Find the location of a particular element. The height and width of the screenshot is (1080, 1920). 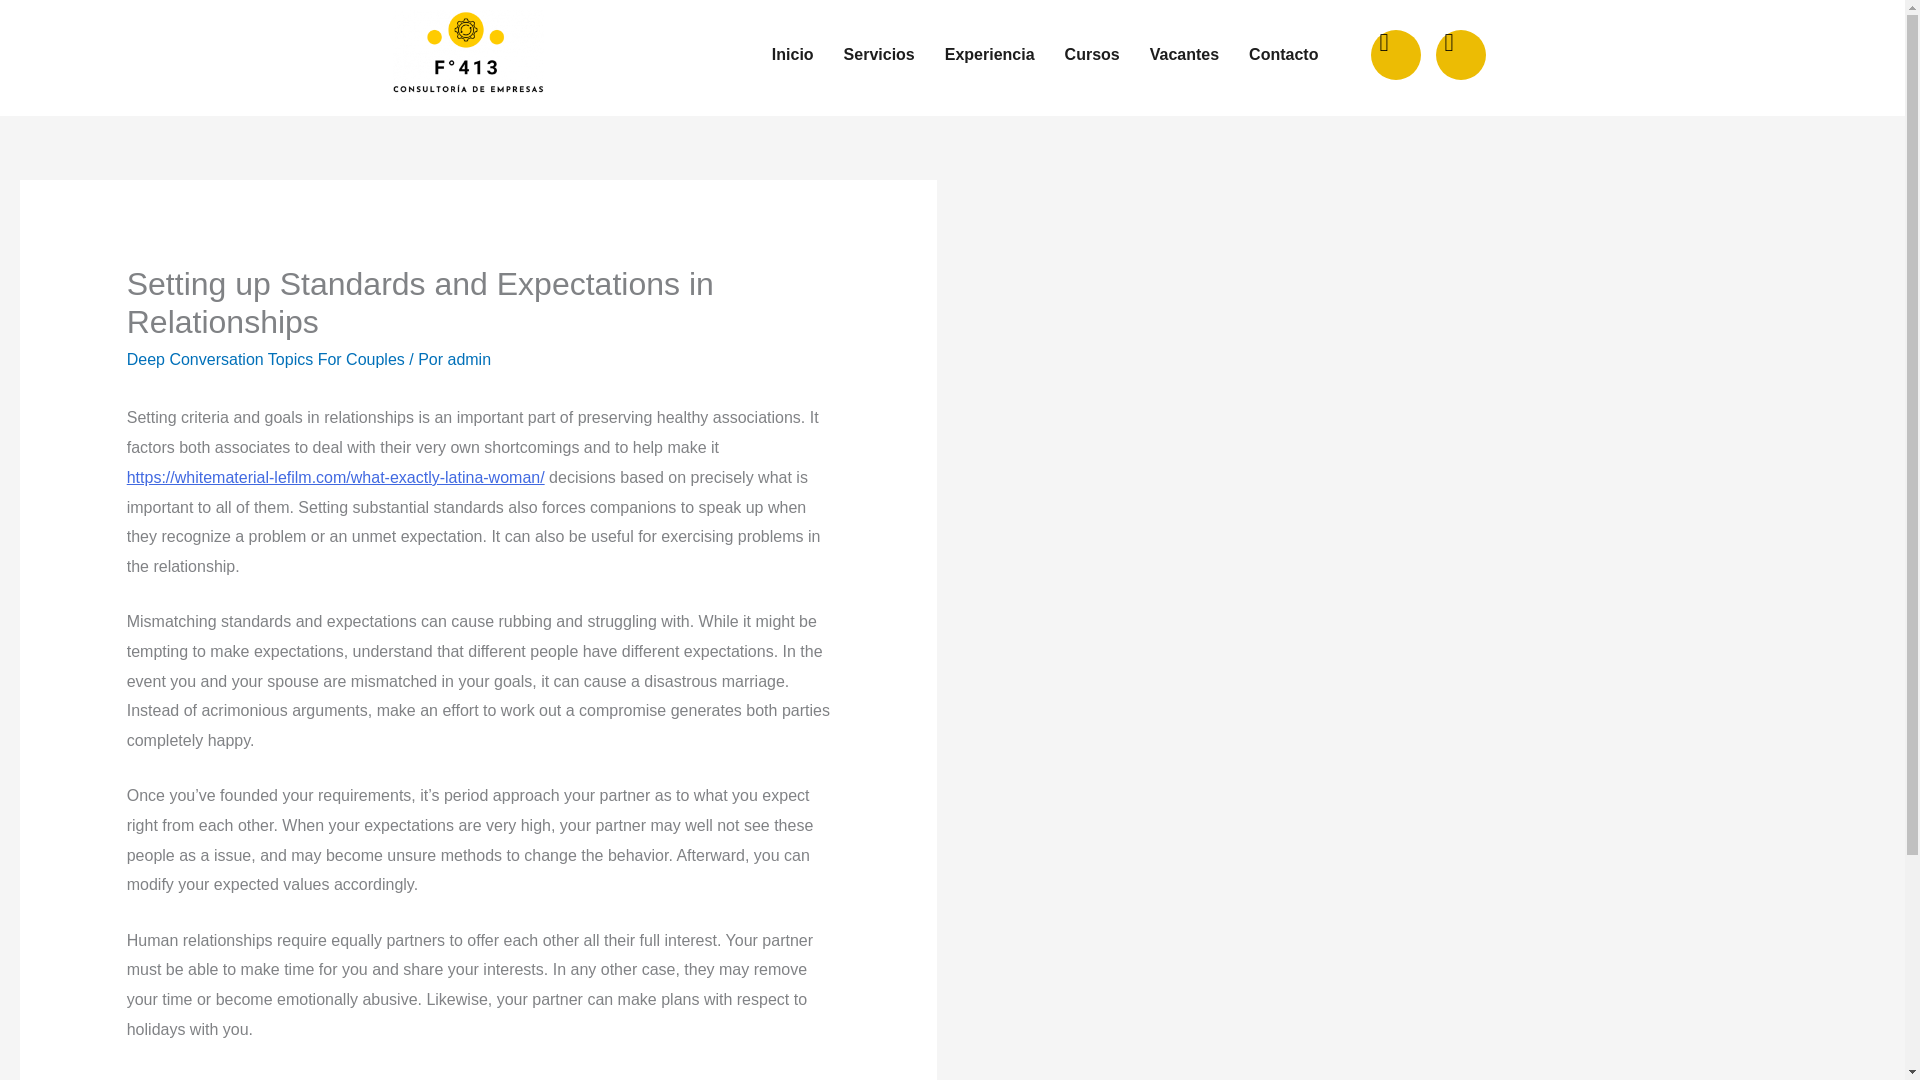

Experiencia is located at coordinates (990, 54).